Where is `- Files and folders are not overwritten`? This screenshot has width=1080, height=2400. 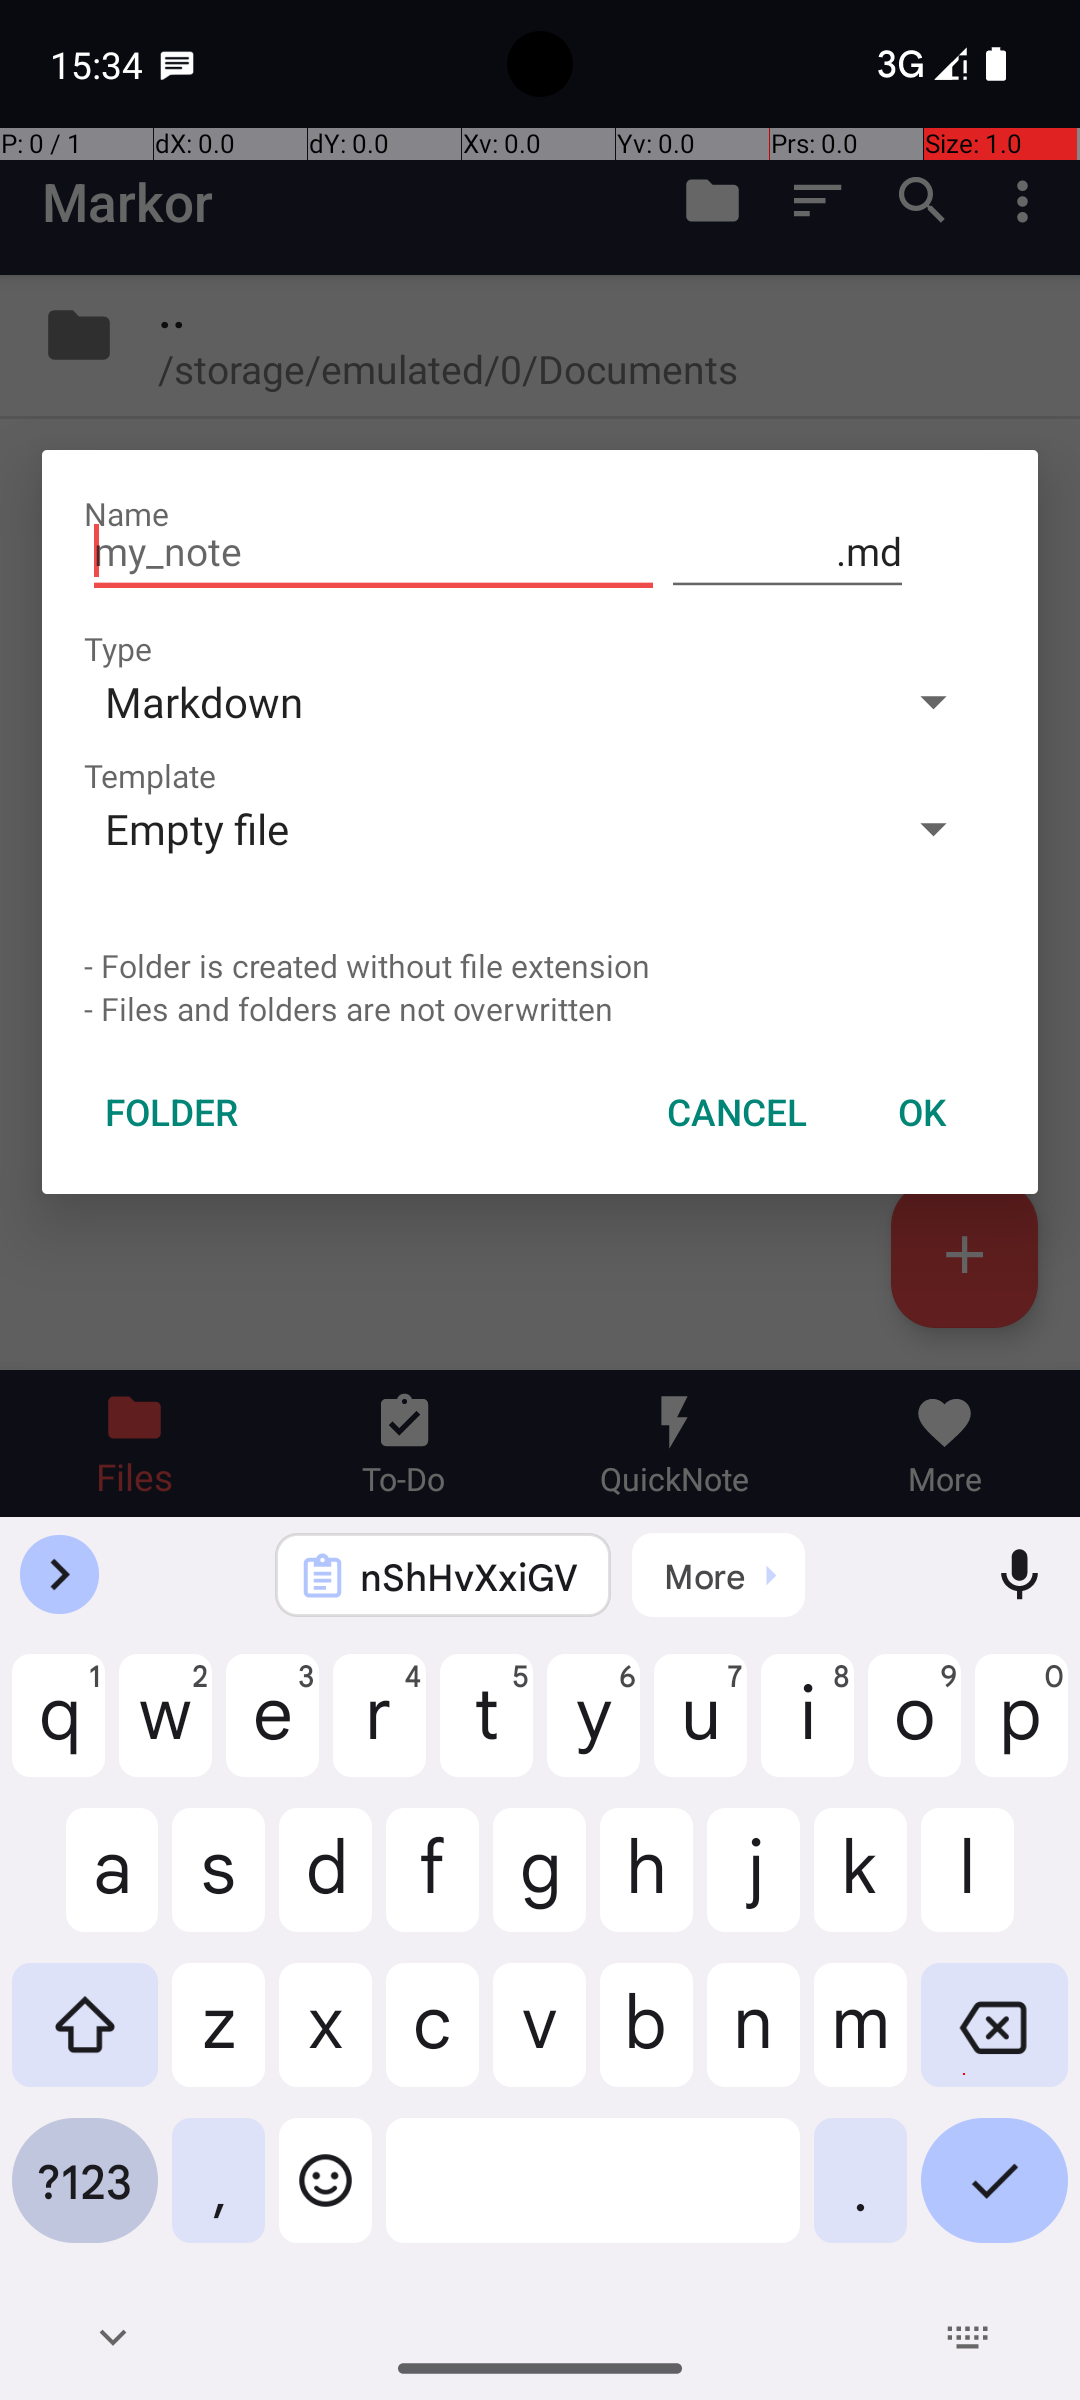
- Files and folders are not overwritten is located at coordinates (540, 1008).